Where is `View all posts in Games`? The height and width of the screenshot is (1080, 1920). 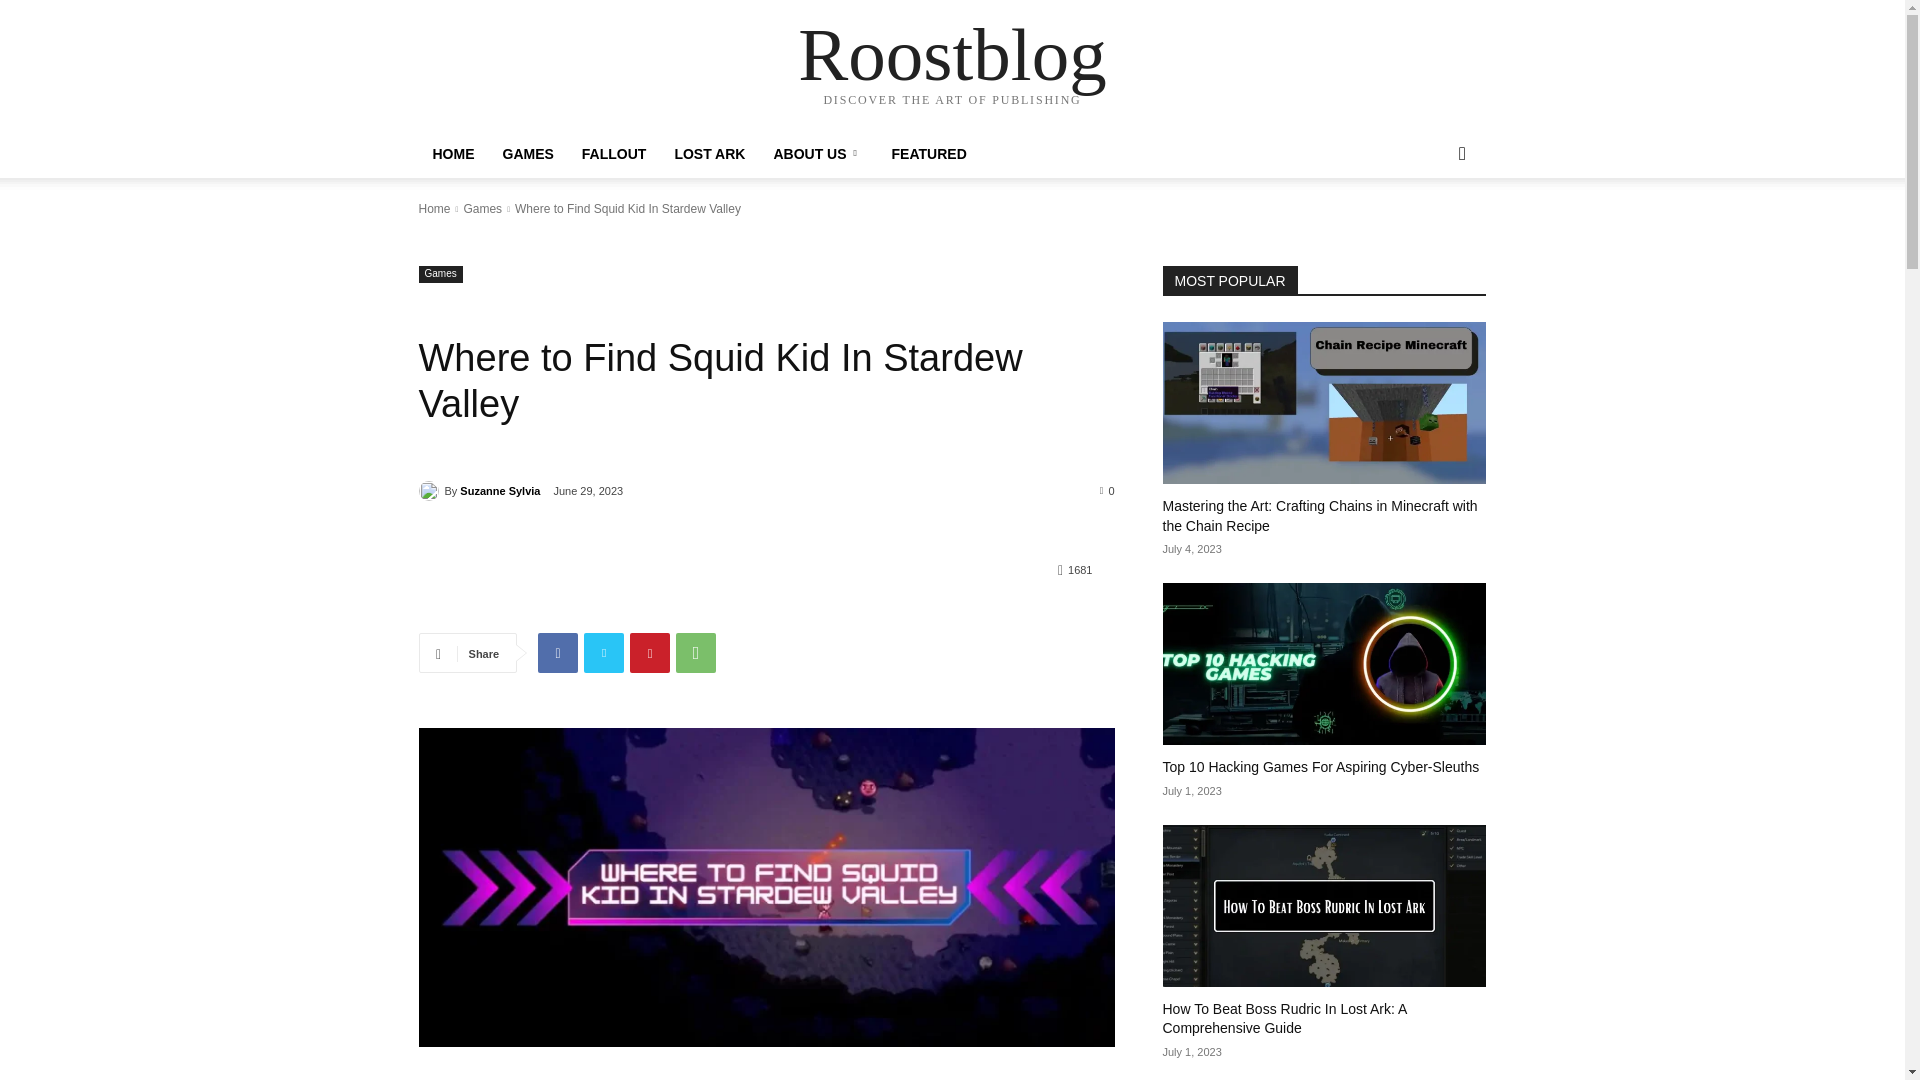 View all posts in Games is located at coordinates (482, 208).